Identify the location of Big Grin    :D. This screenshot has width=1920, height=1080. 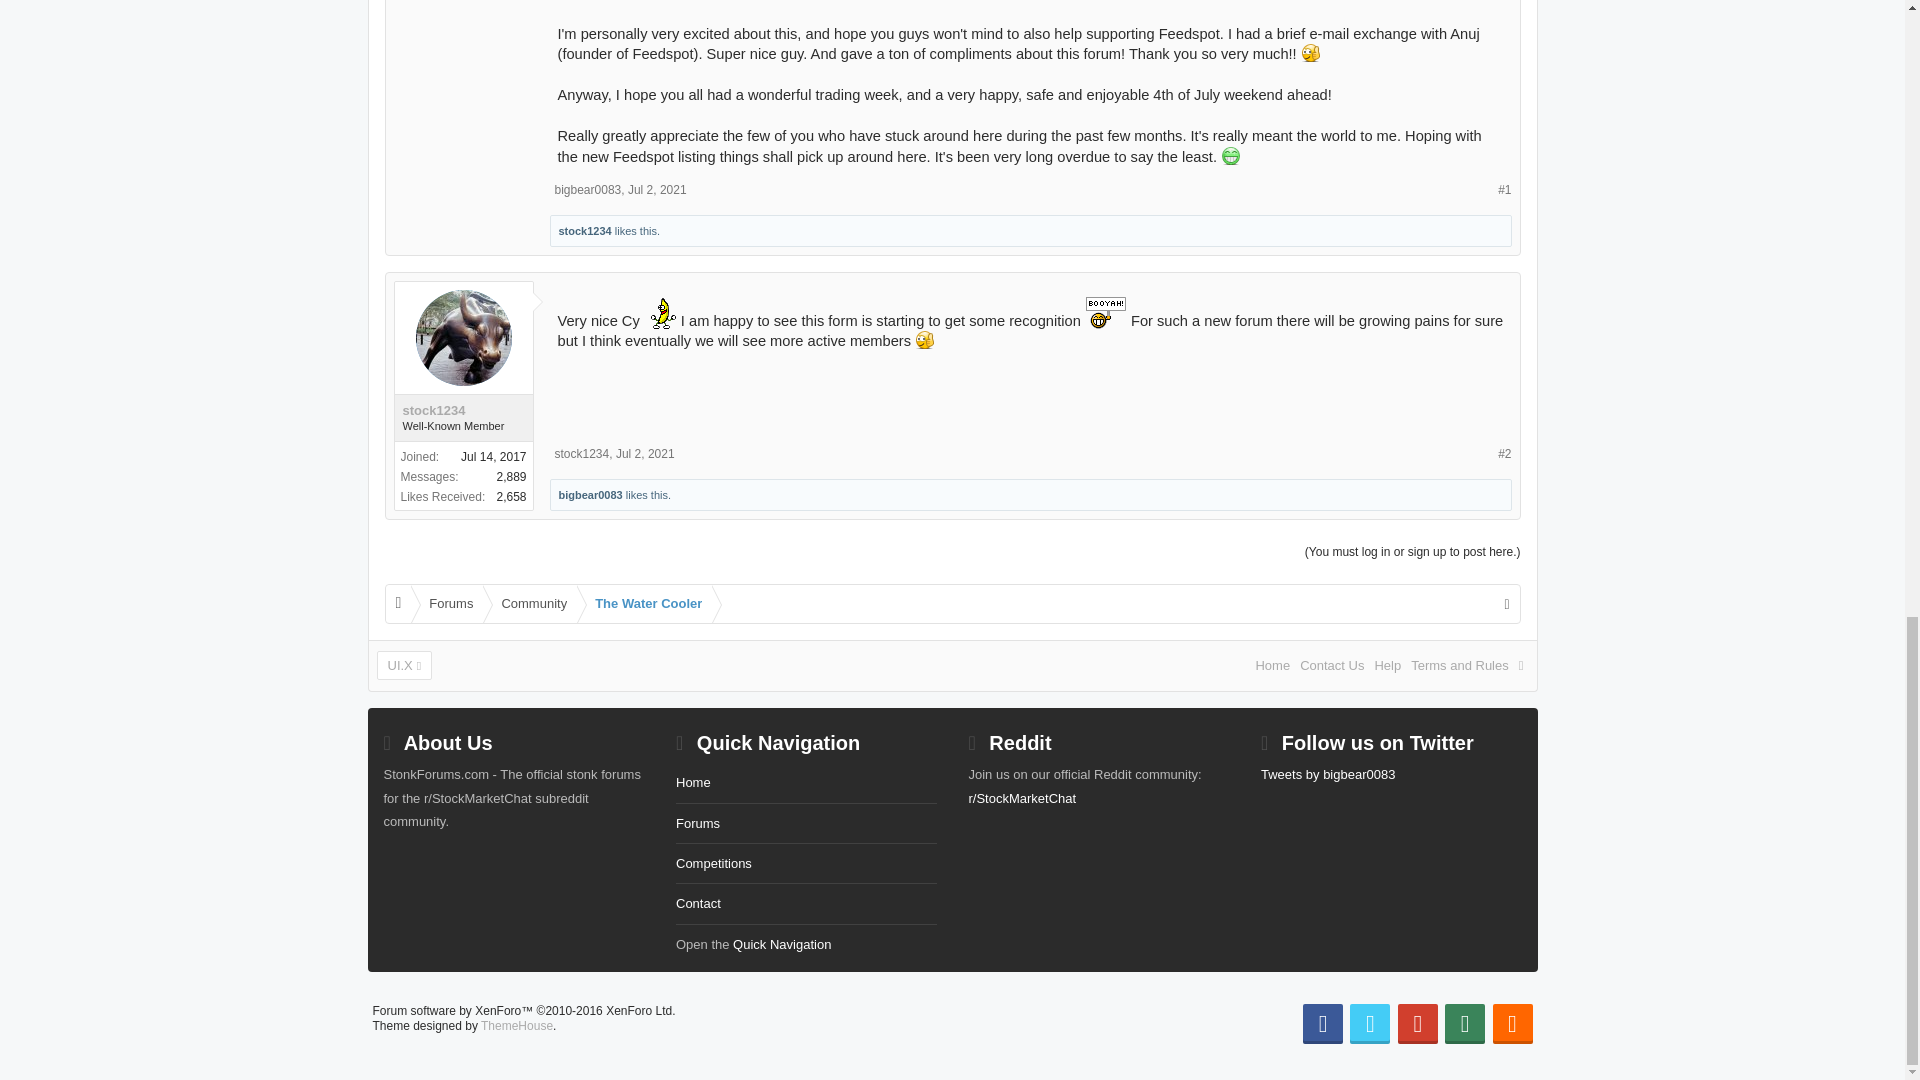
(1230, 156).